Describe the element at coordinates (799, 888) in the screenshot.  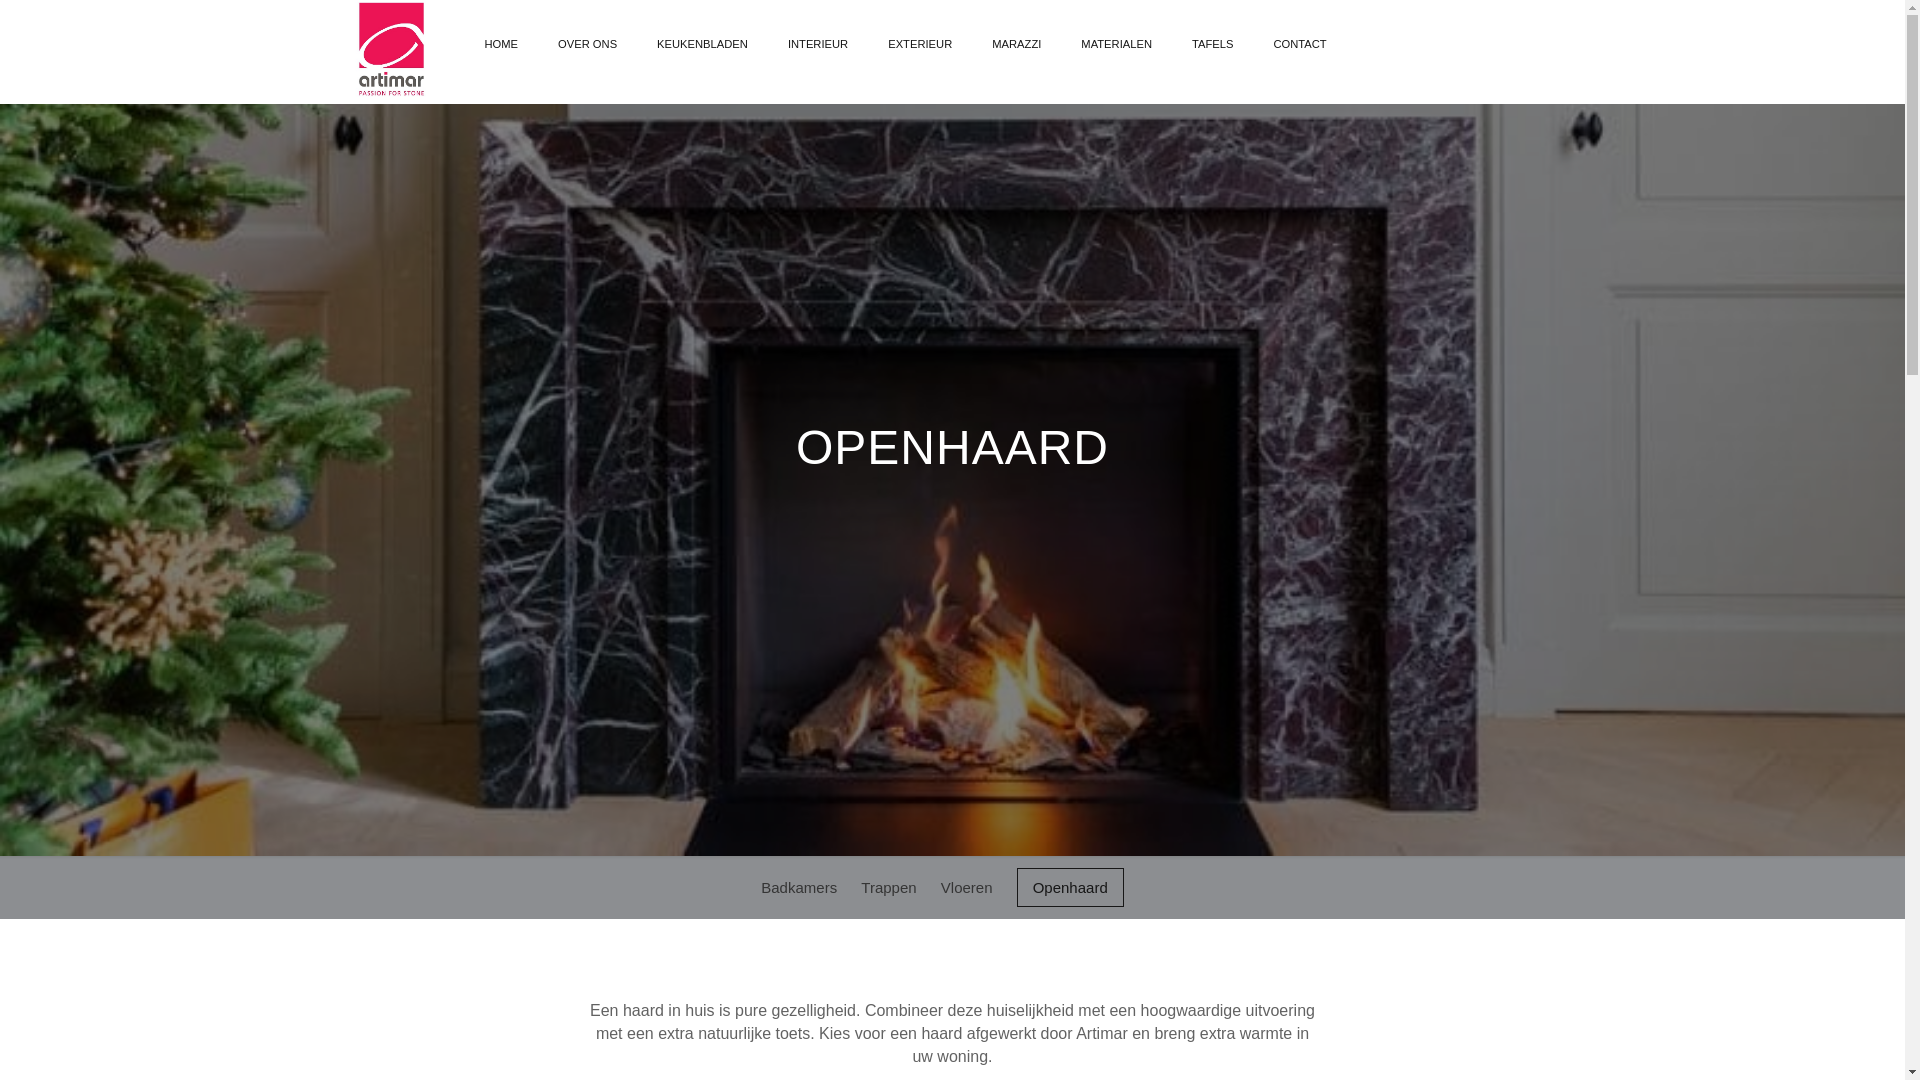
I see `Badkamers` at that location.